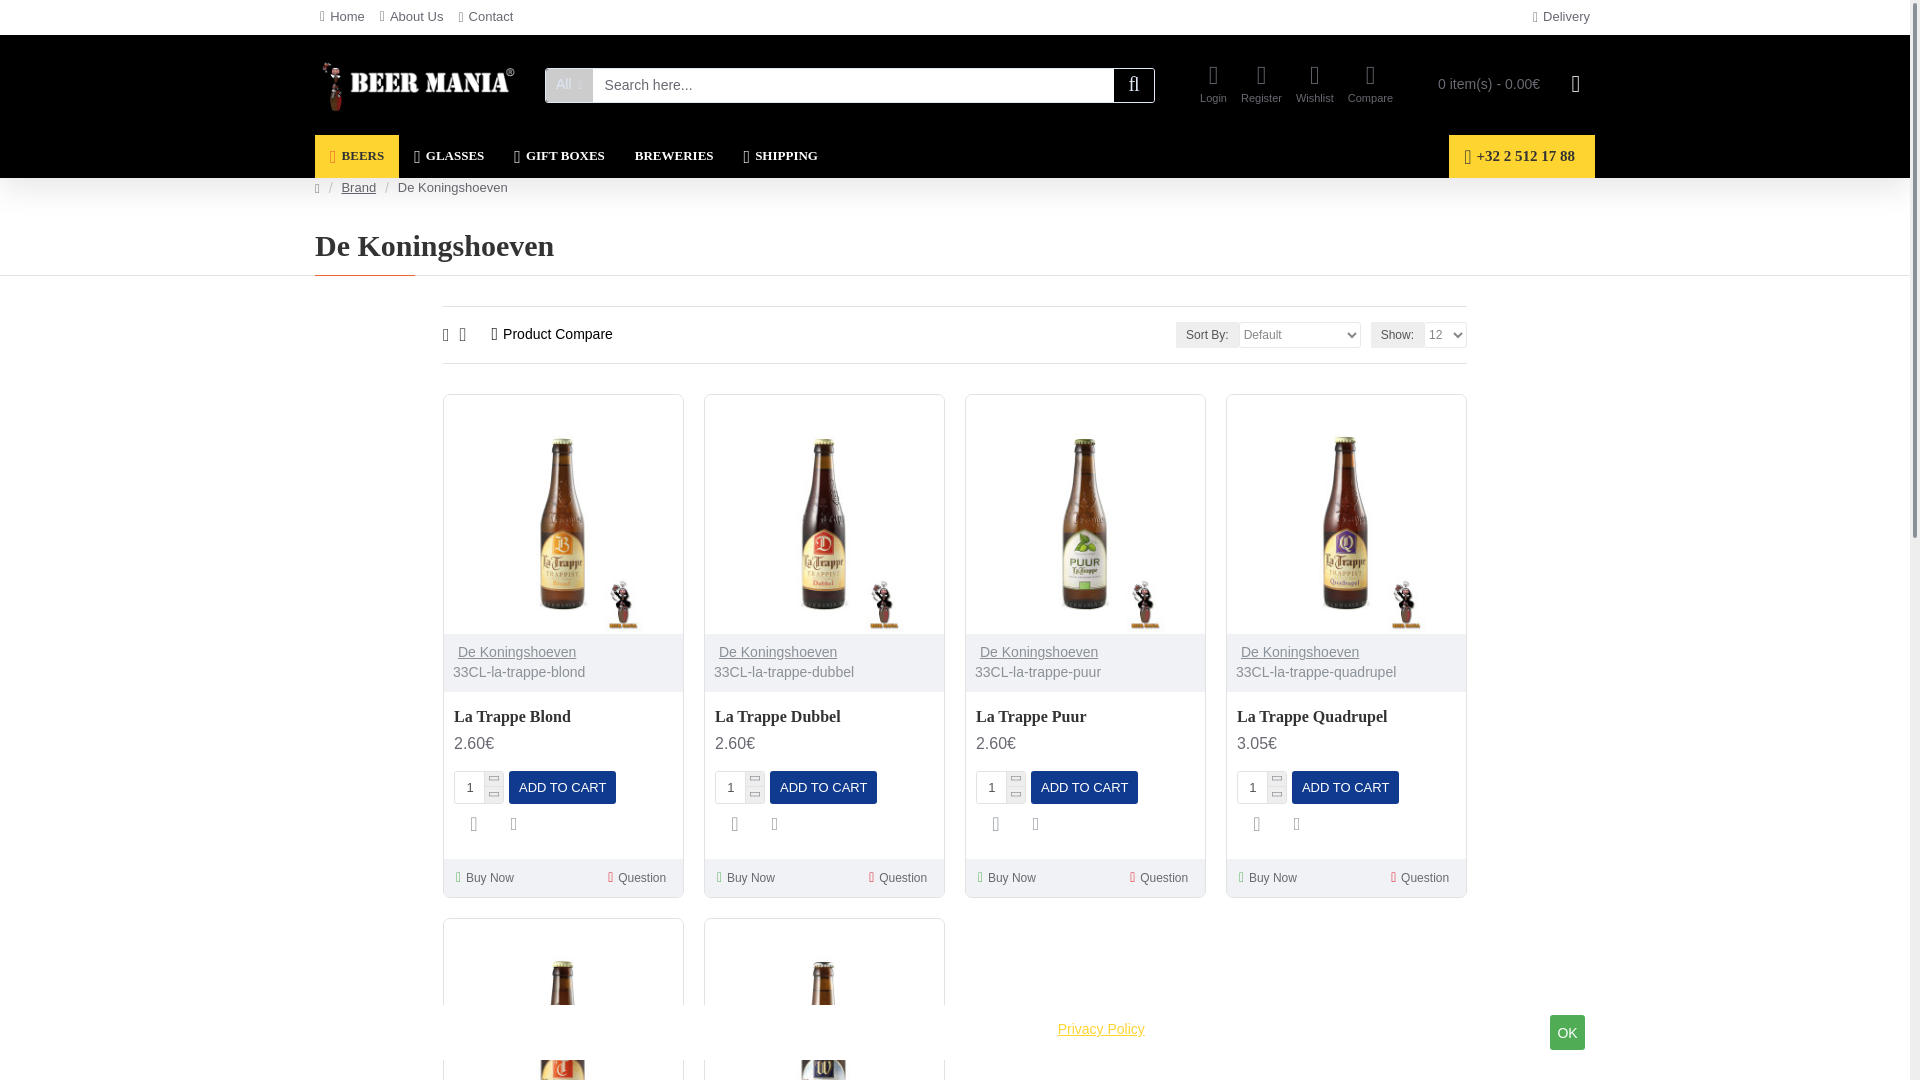 The image size is (1920, 1080). What do you see at coordinates (824, 514) in the screenshot?
I see `La Trappe Dubbel` at bounding box center [824, 514].